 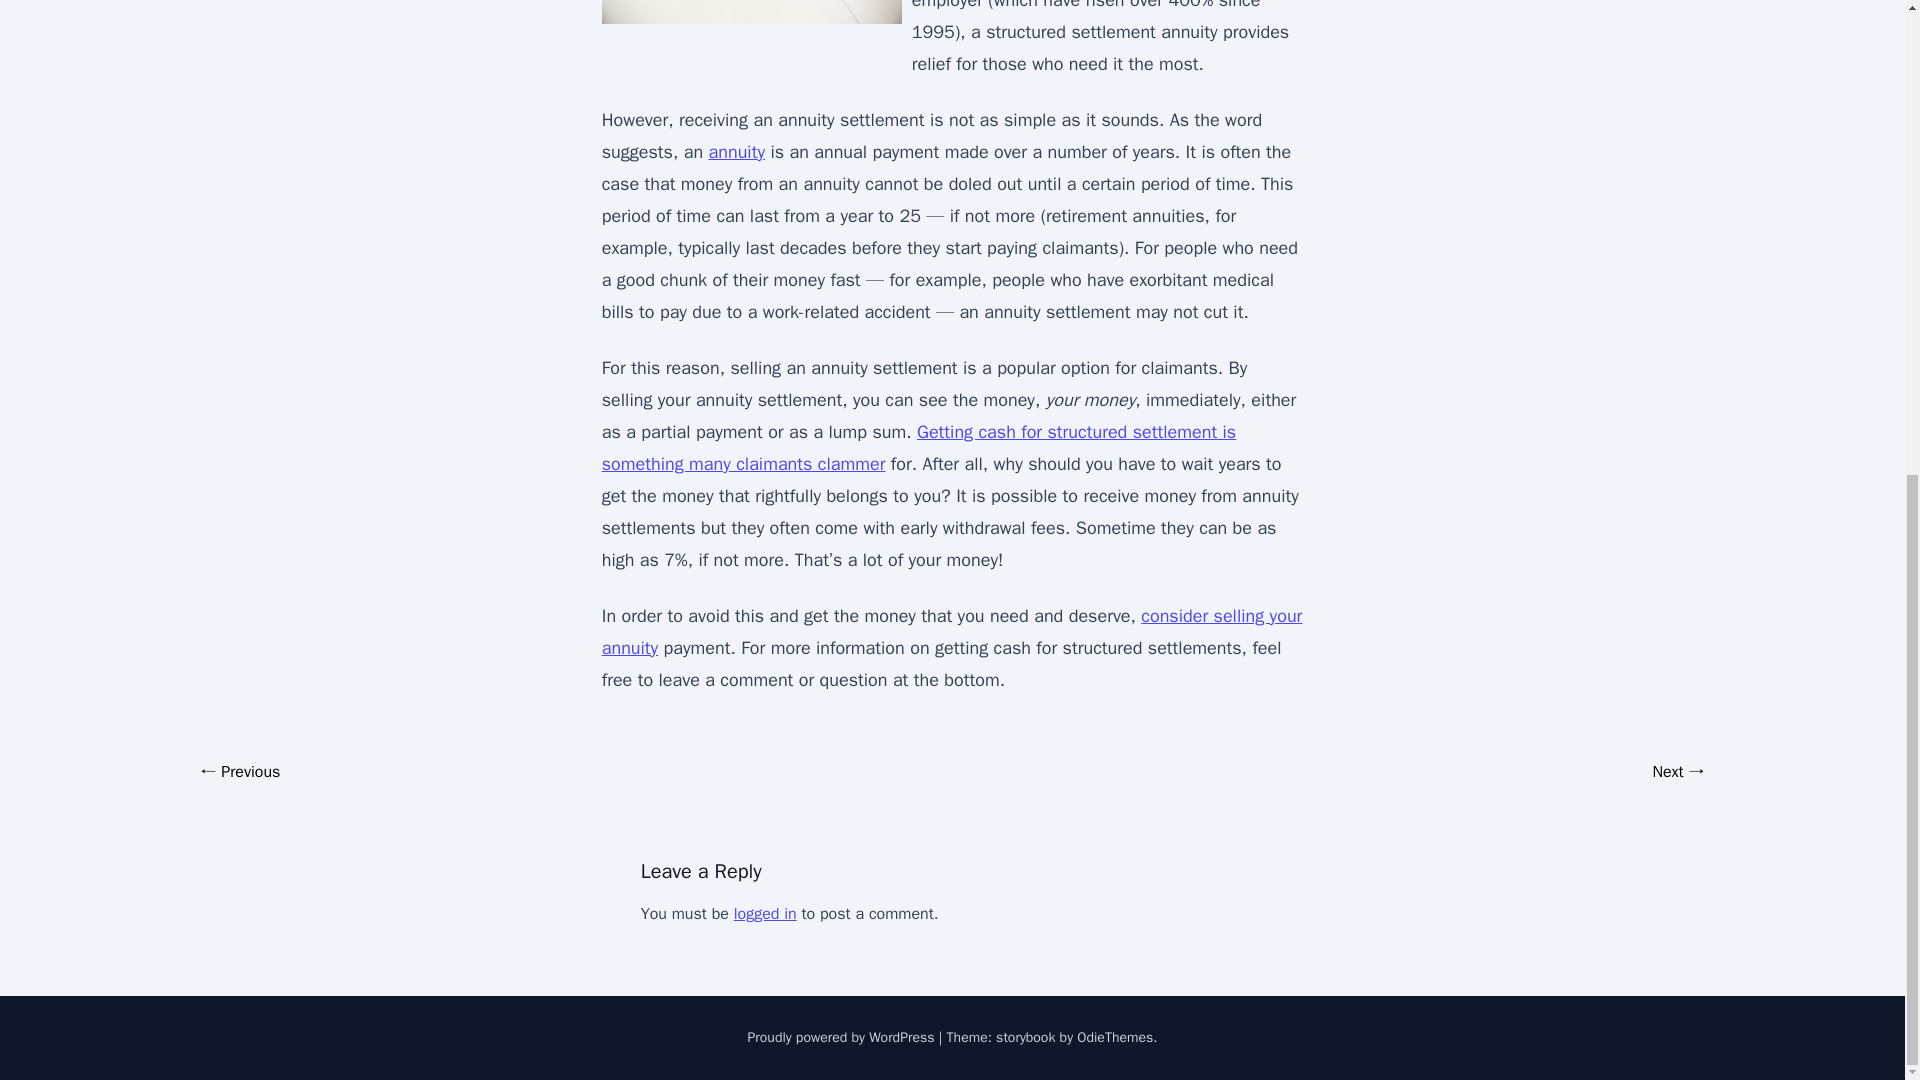 What do you see at coordinates (736, 152) in the screenshot?
I see `annuity` at bounding box center [736, 152].